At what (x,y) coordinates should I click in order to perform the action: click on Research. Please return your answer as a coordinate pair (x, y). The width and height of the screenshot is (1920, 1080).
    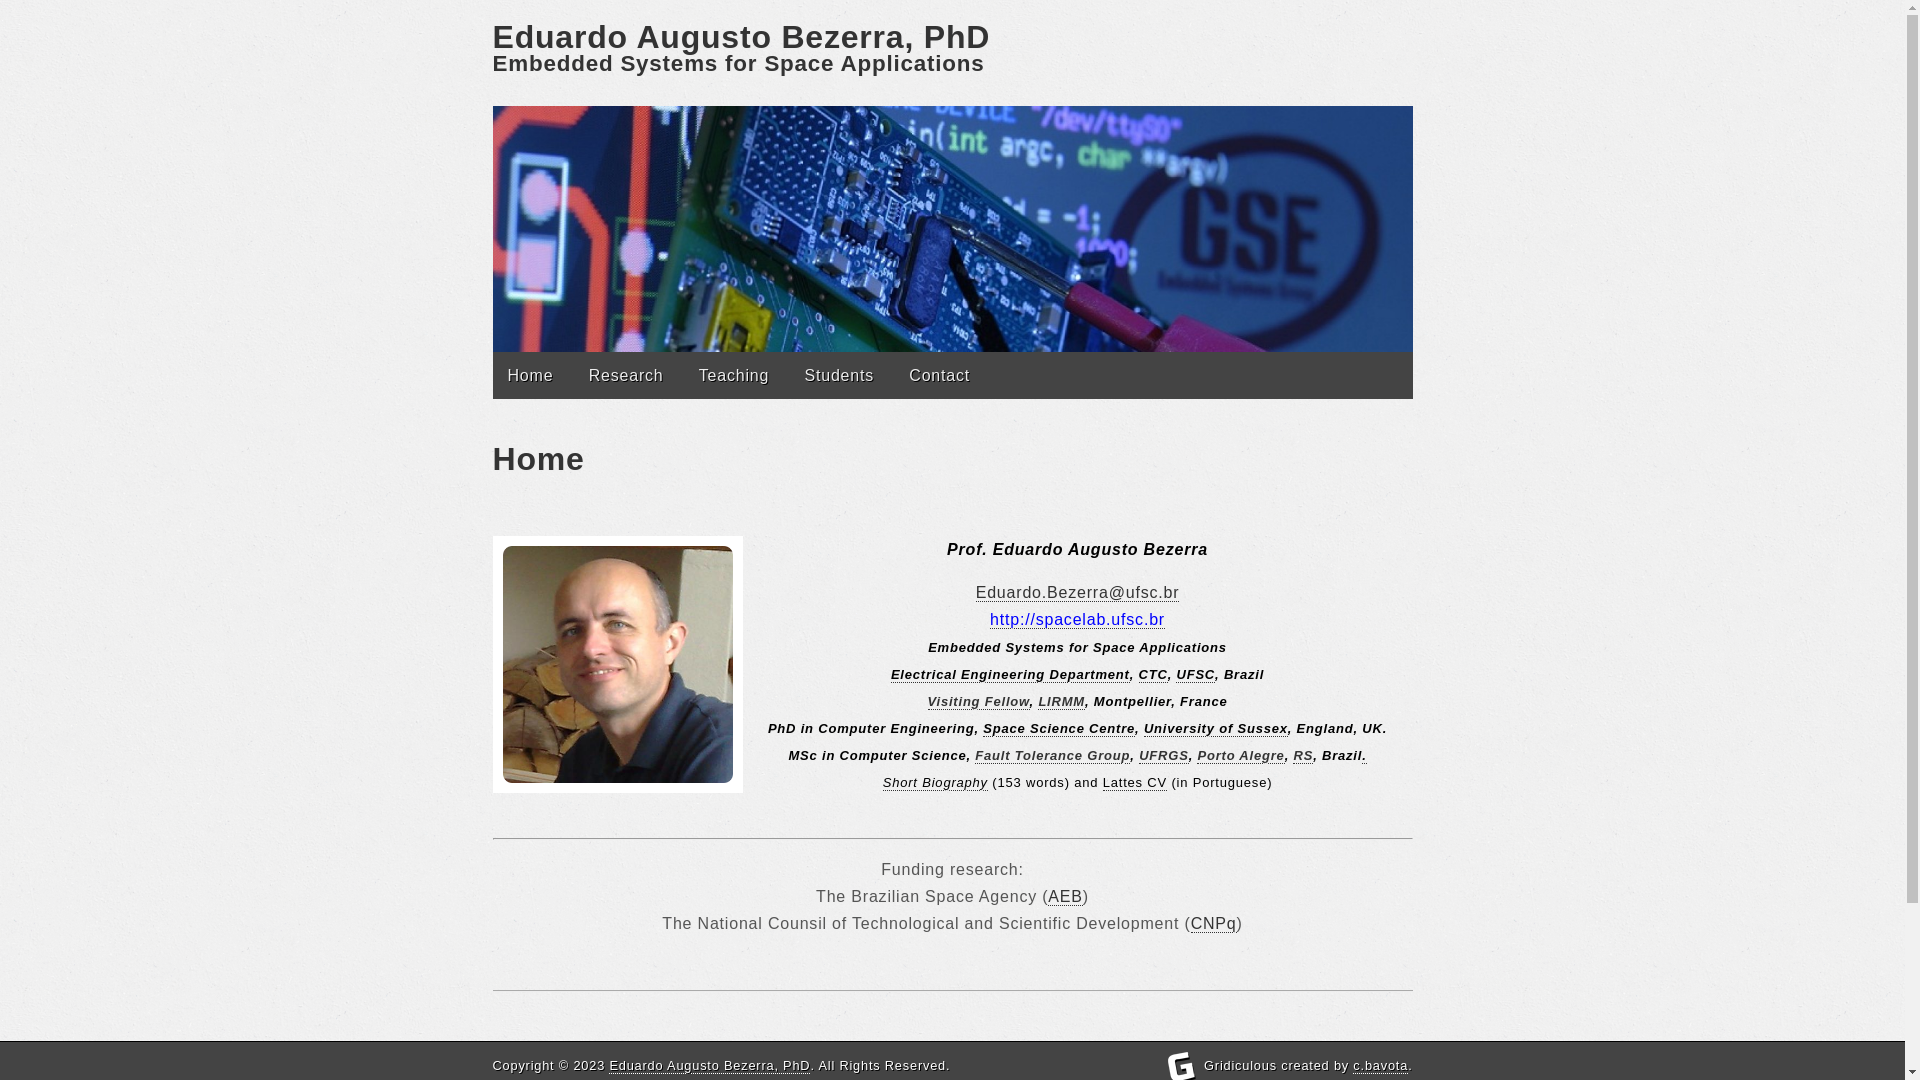
    Looking at the image, I should click on (626, 376).